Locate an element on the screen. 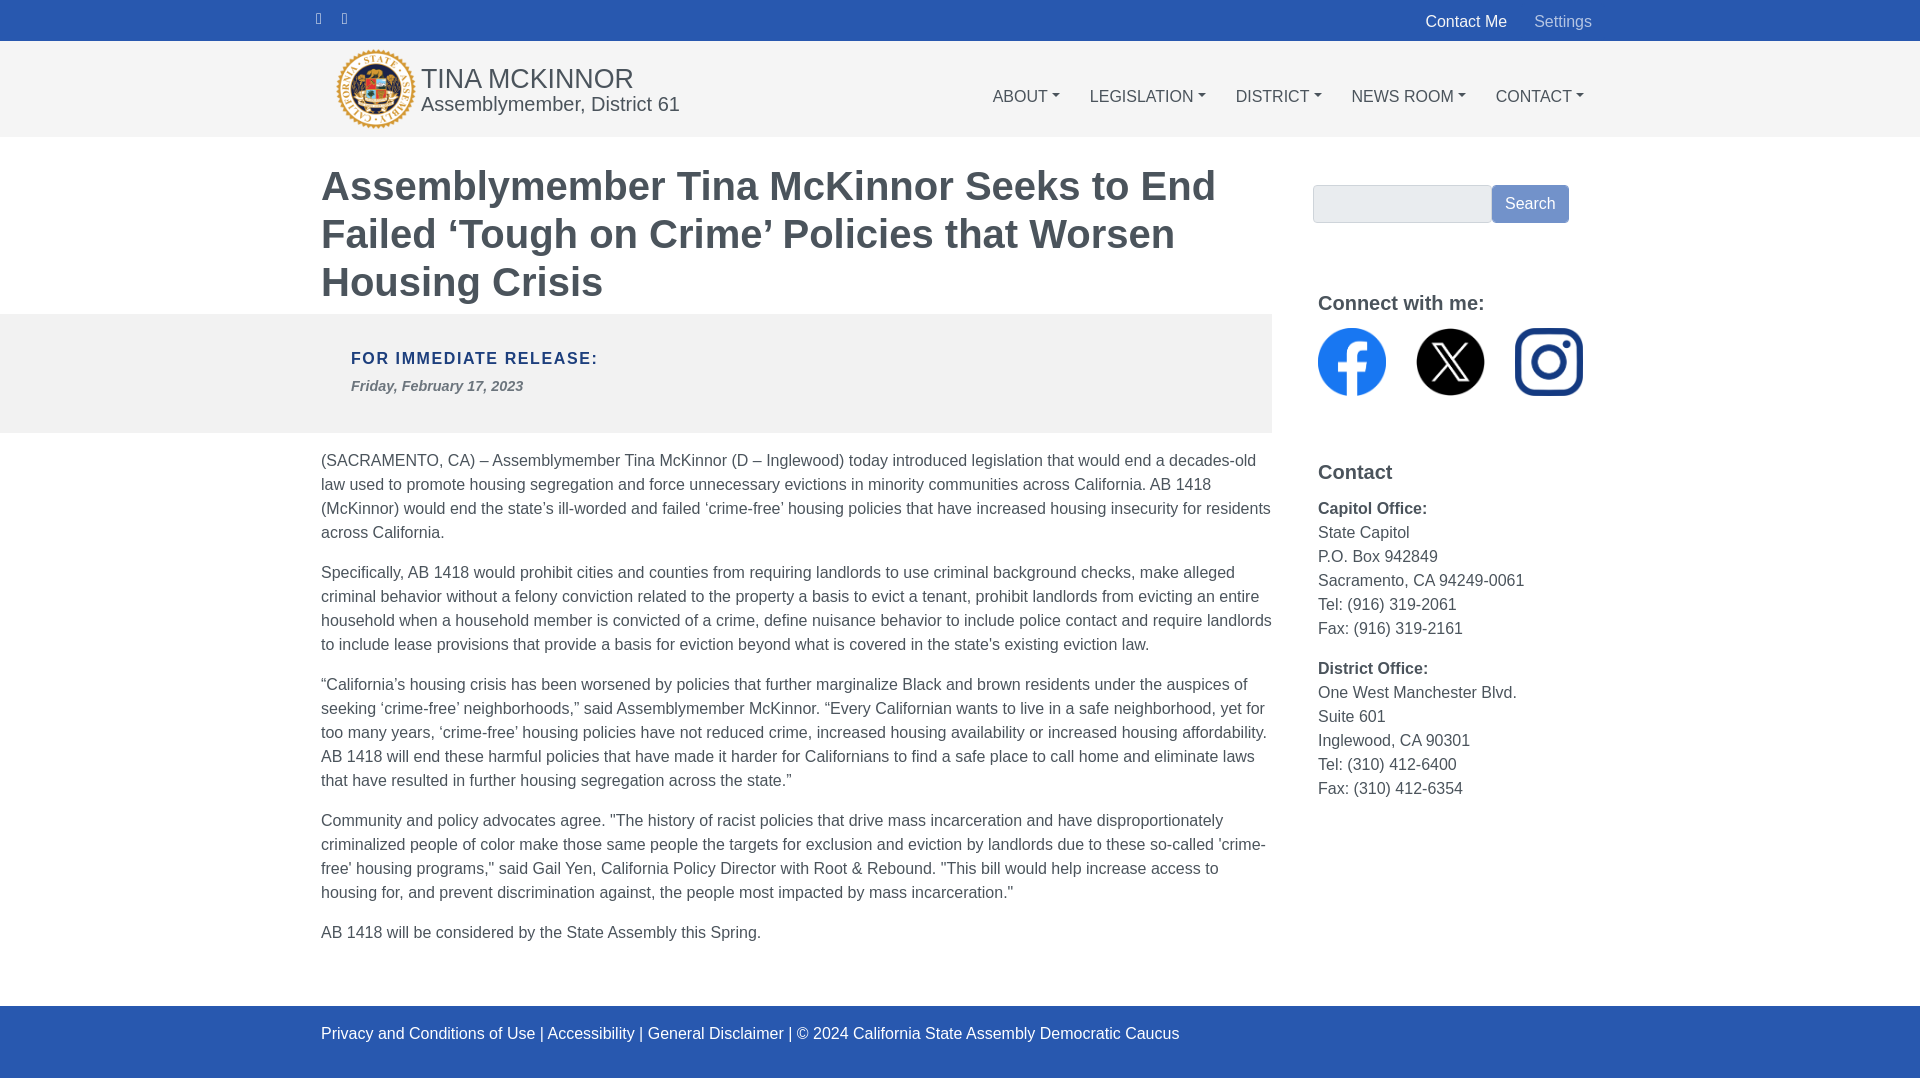 Image resolution: width=1920 pixels, height=1080 pixels. Privacy and Conditions of Use is located at coordinates (428, 1033).